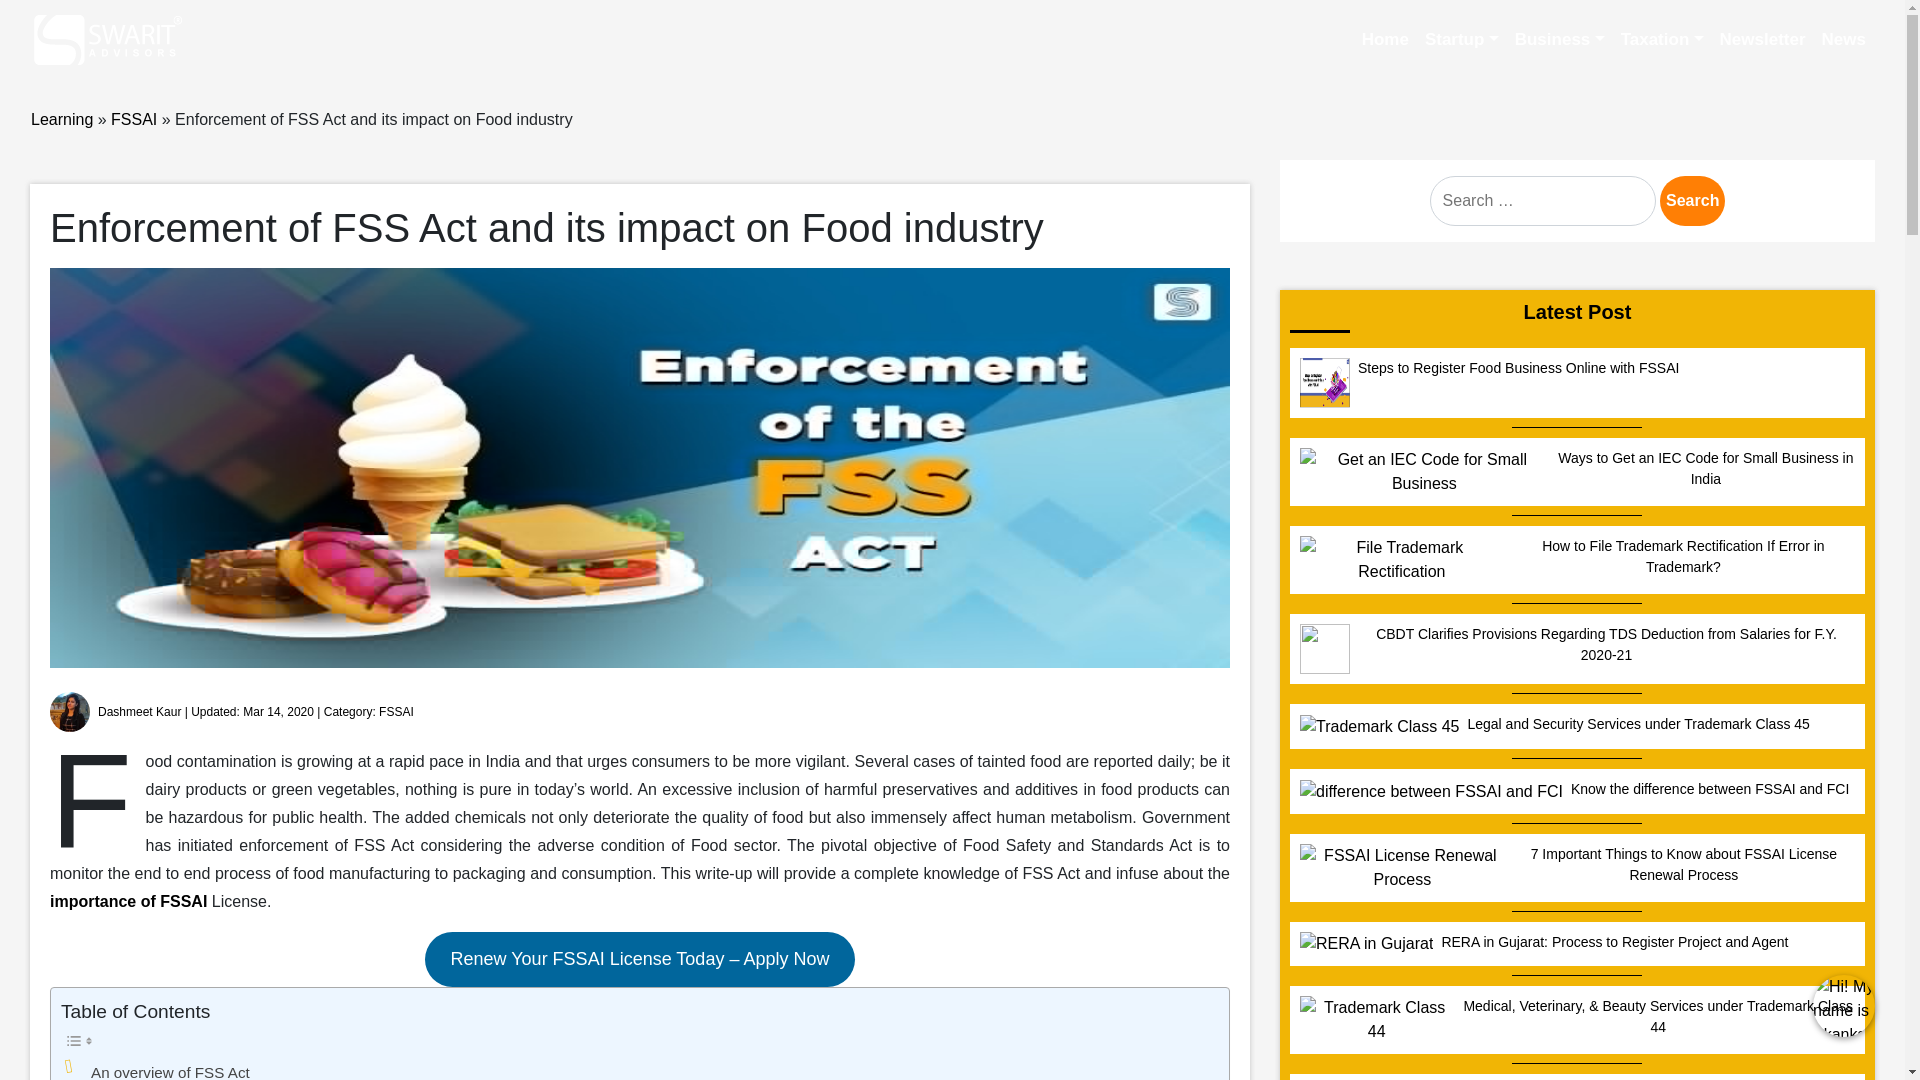 This screenshot has height=1080, width=1920. I want to click on Posts by Dashmeet Kaur, so click(52, 445).